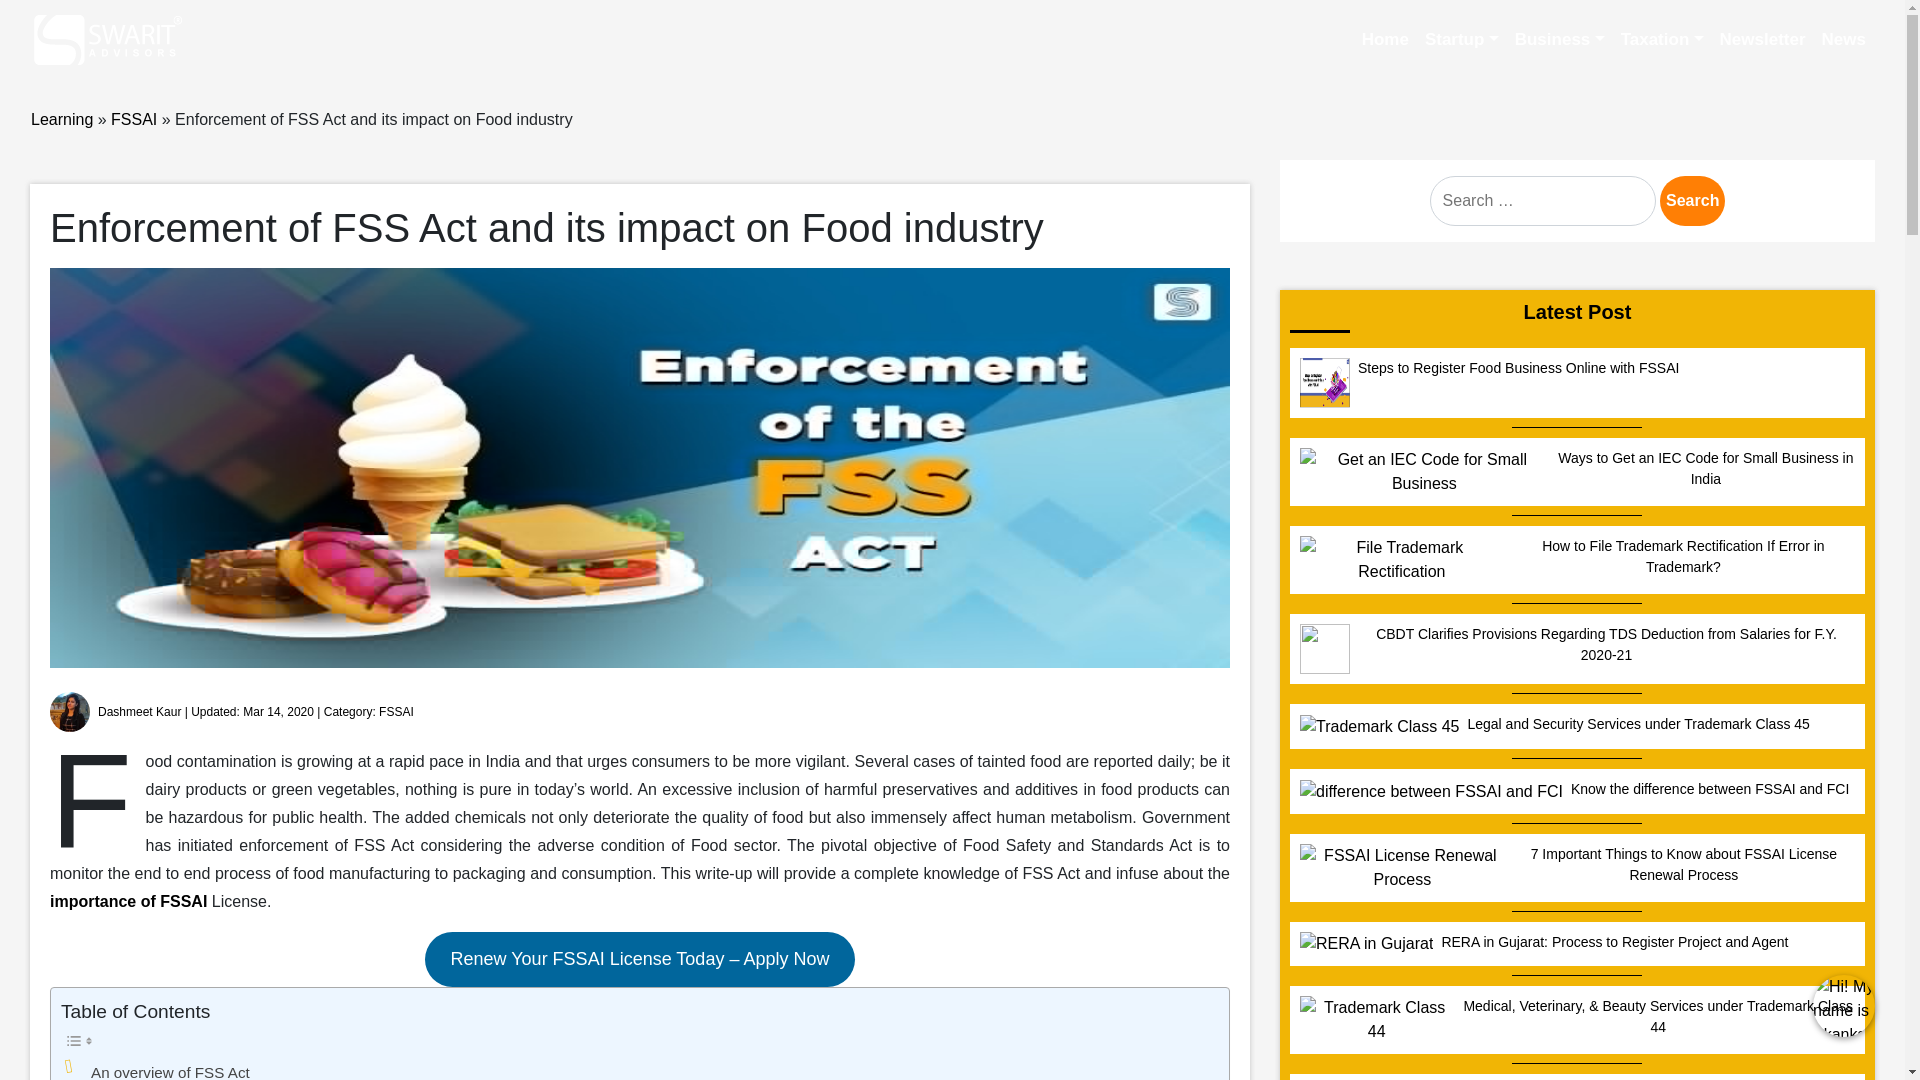 This screenshot has height=1080, width=1920. I want to click on Posts by Dashmeet Kaur, so click(52, 445).